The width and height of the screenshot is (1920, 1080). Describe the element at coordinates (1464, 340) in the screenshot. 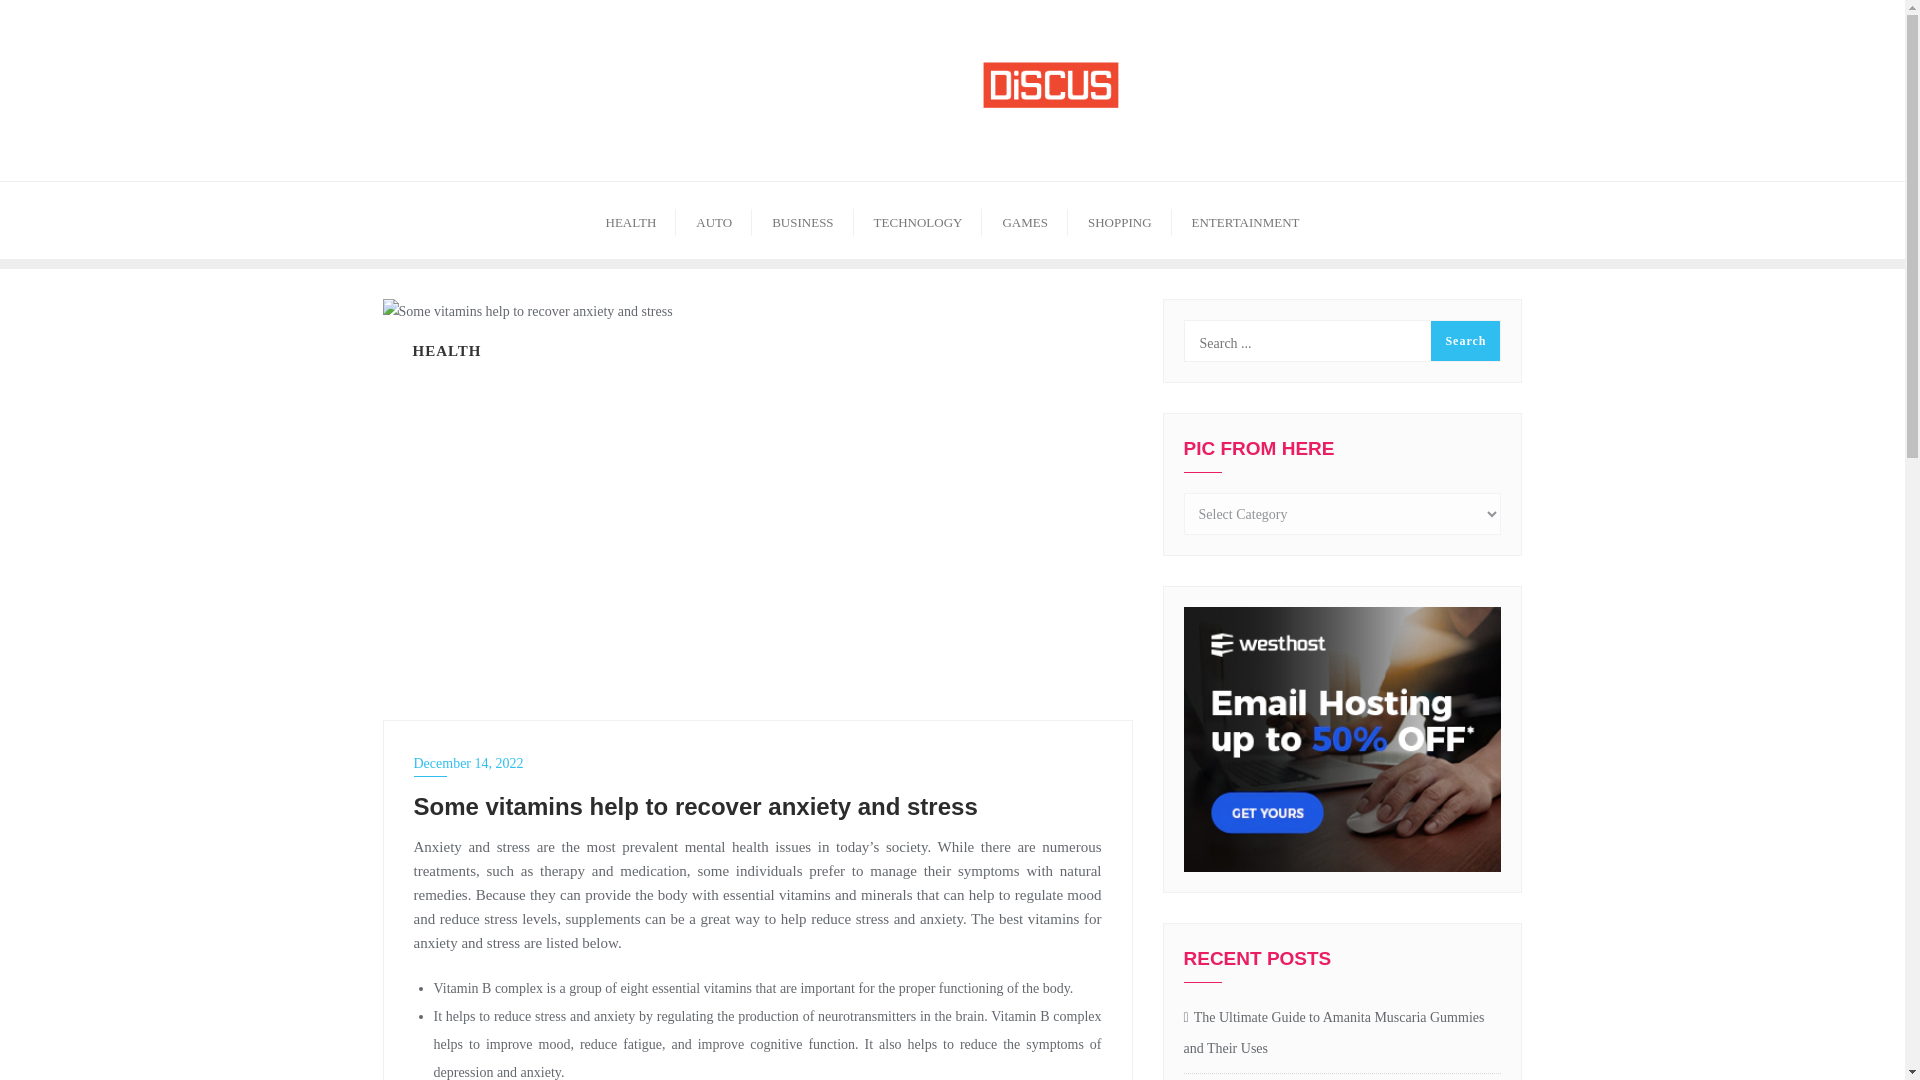

I see `Search` at that location.